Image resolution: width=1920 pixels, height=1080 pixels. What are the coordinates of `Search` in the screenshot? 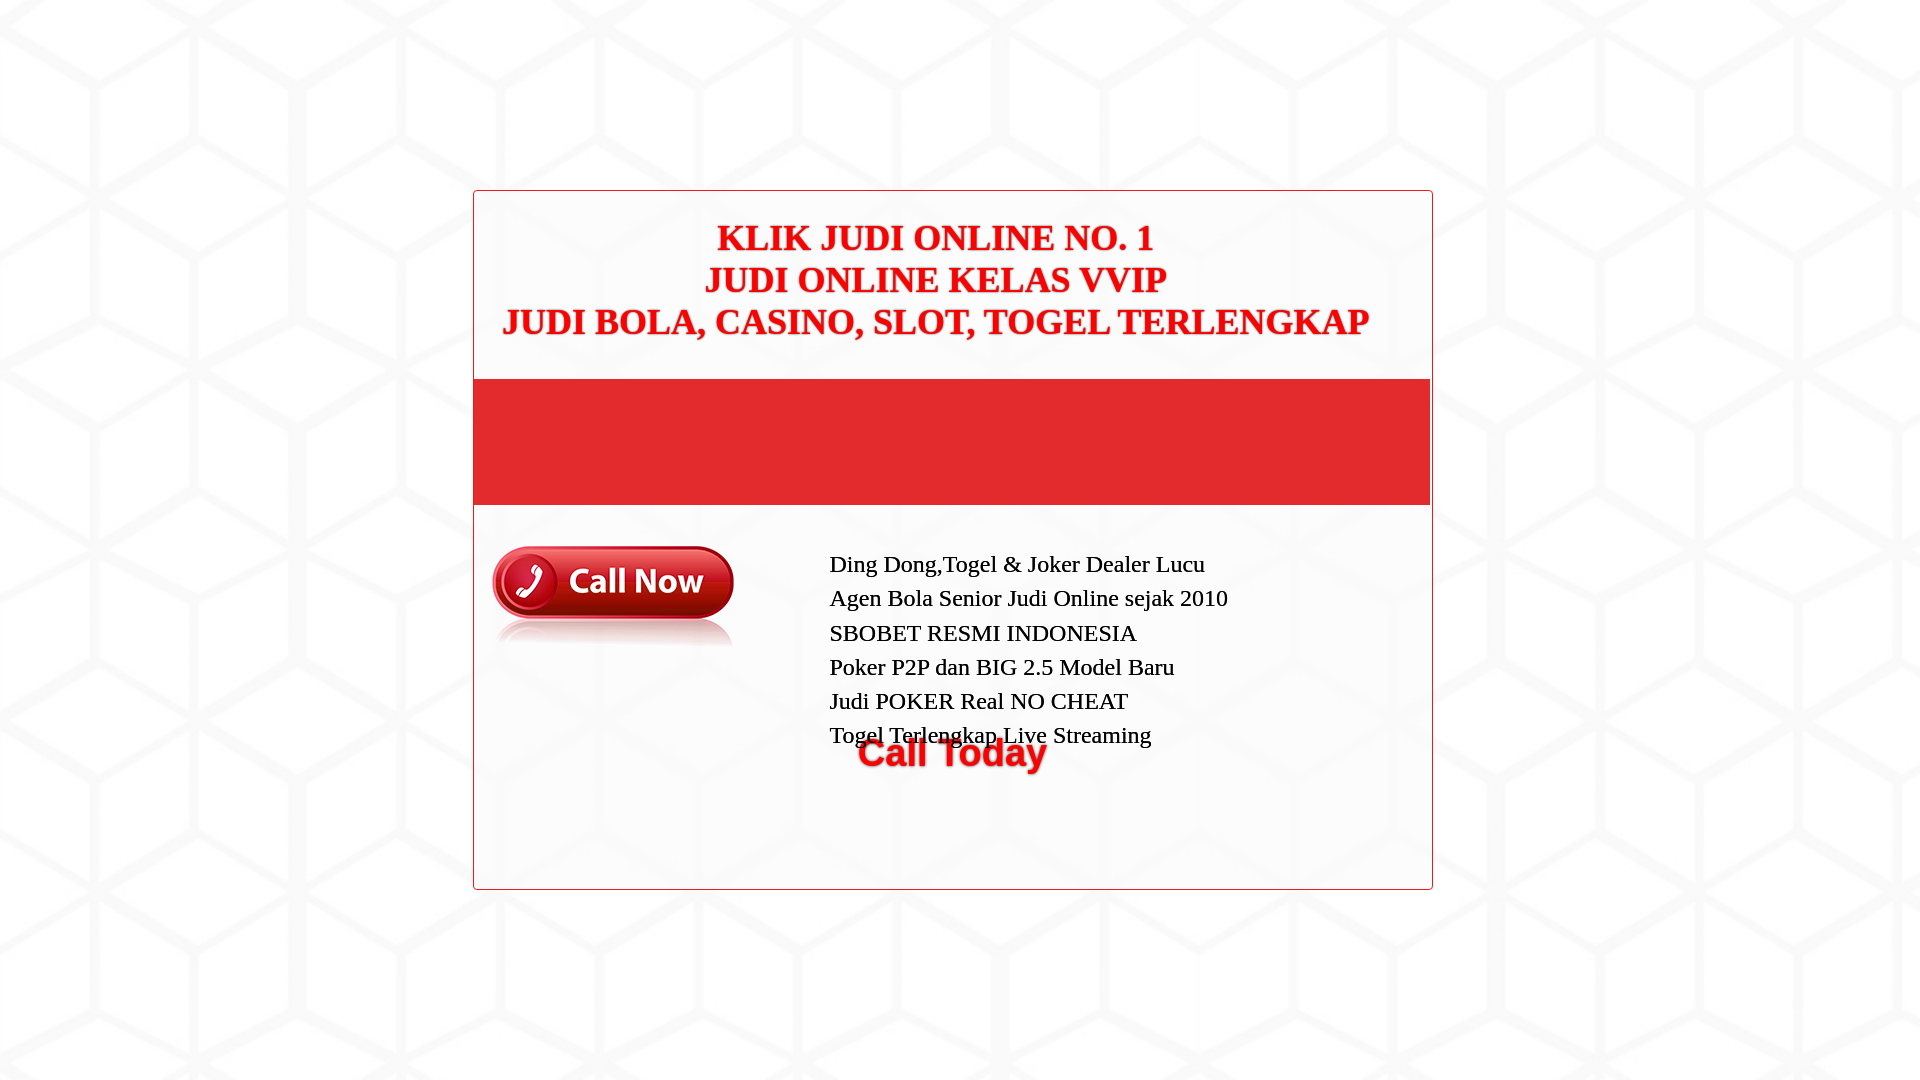 It's located at (1386, 113).